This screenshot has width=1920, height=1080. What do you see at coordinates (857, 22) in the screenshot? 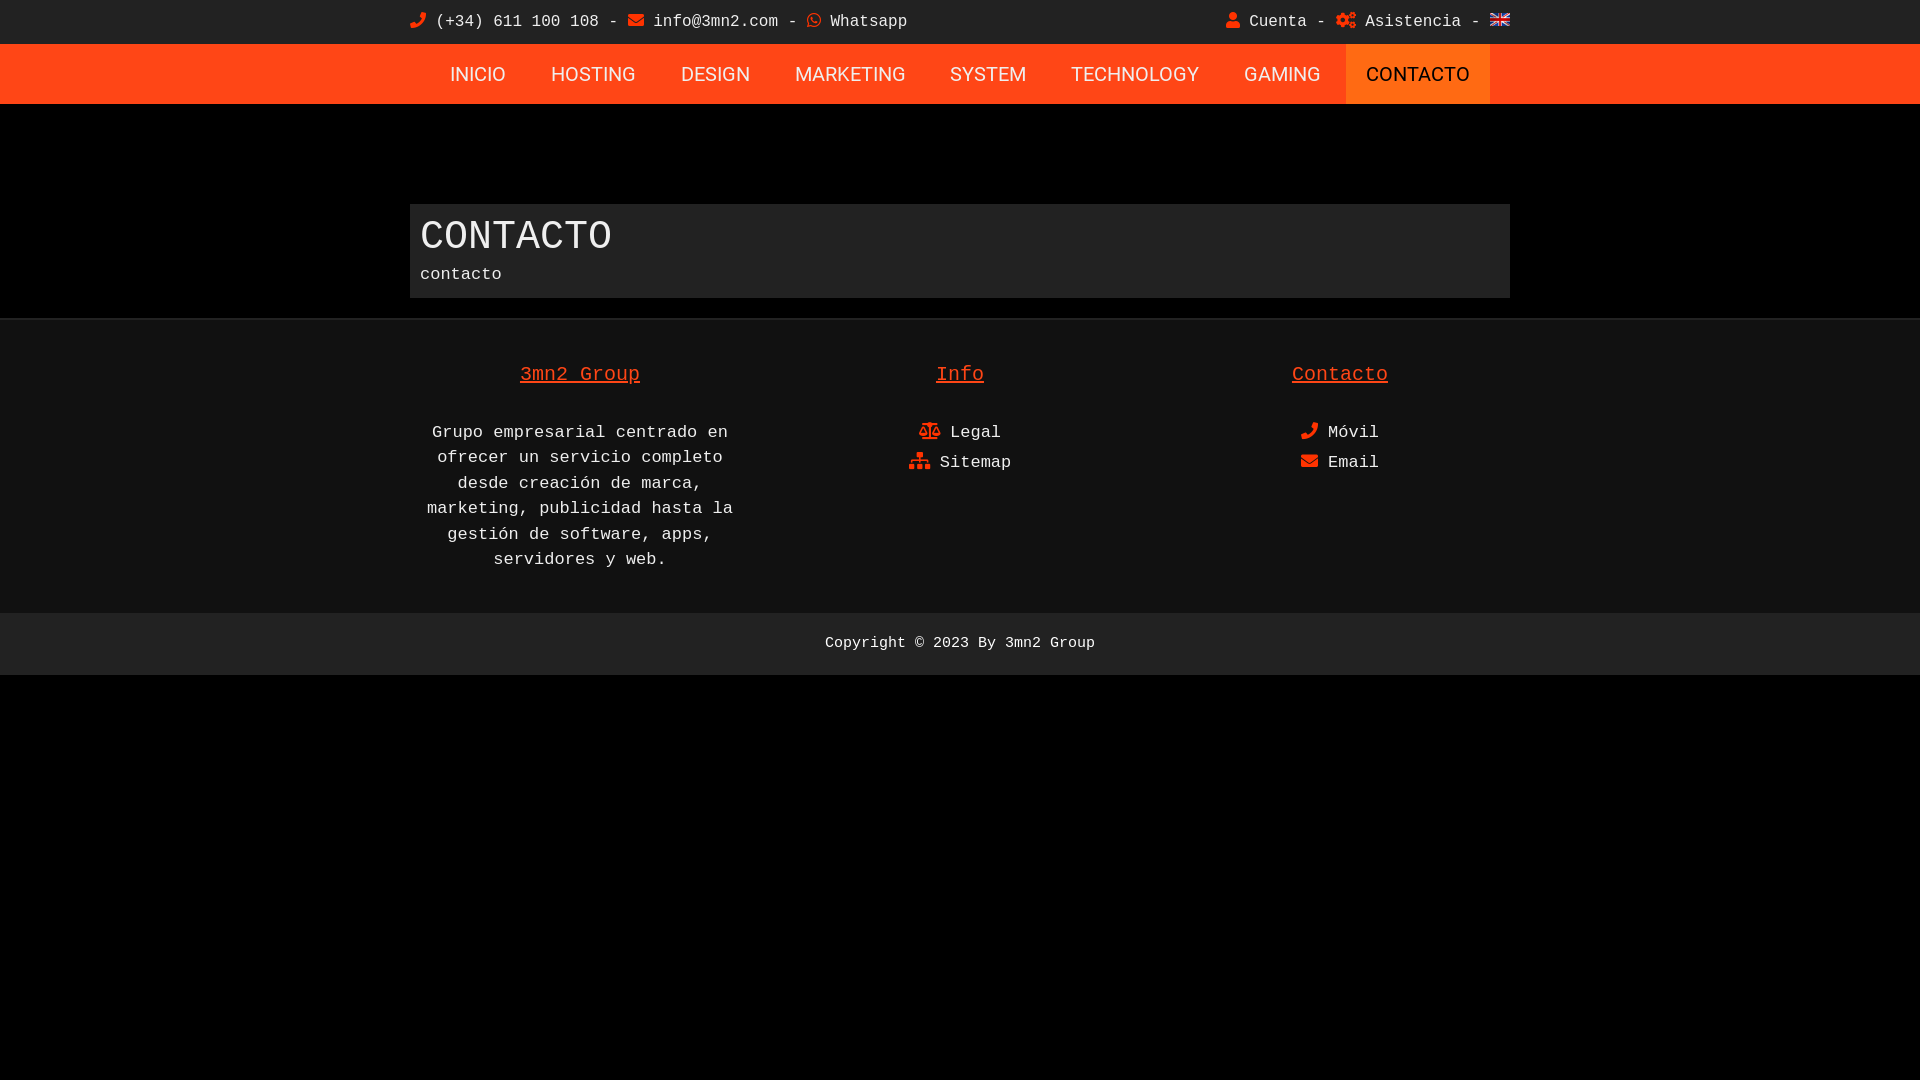
I see `Whatsapp` at bounding box center [857, 22].